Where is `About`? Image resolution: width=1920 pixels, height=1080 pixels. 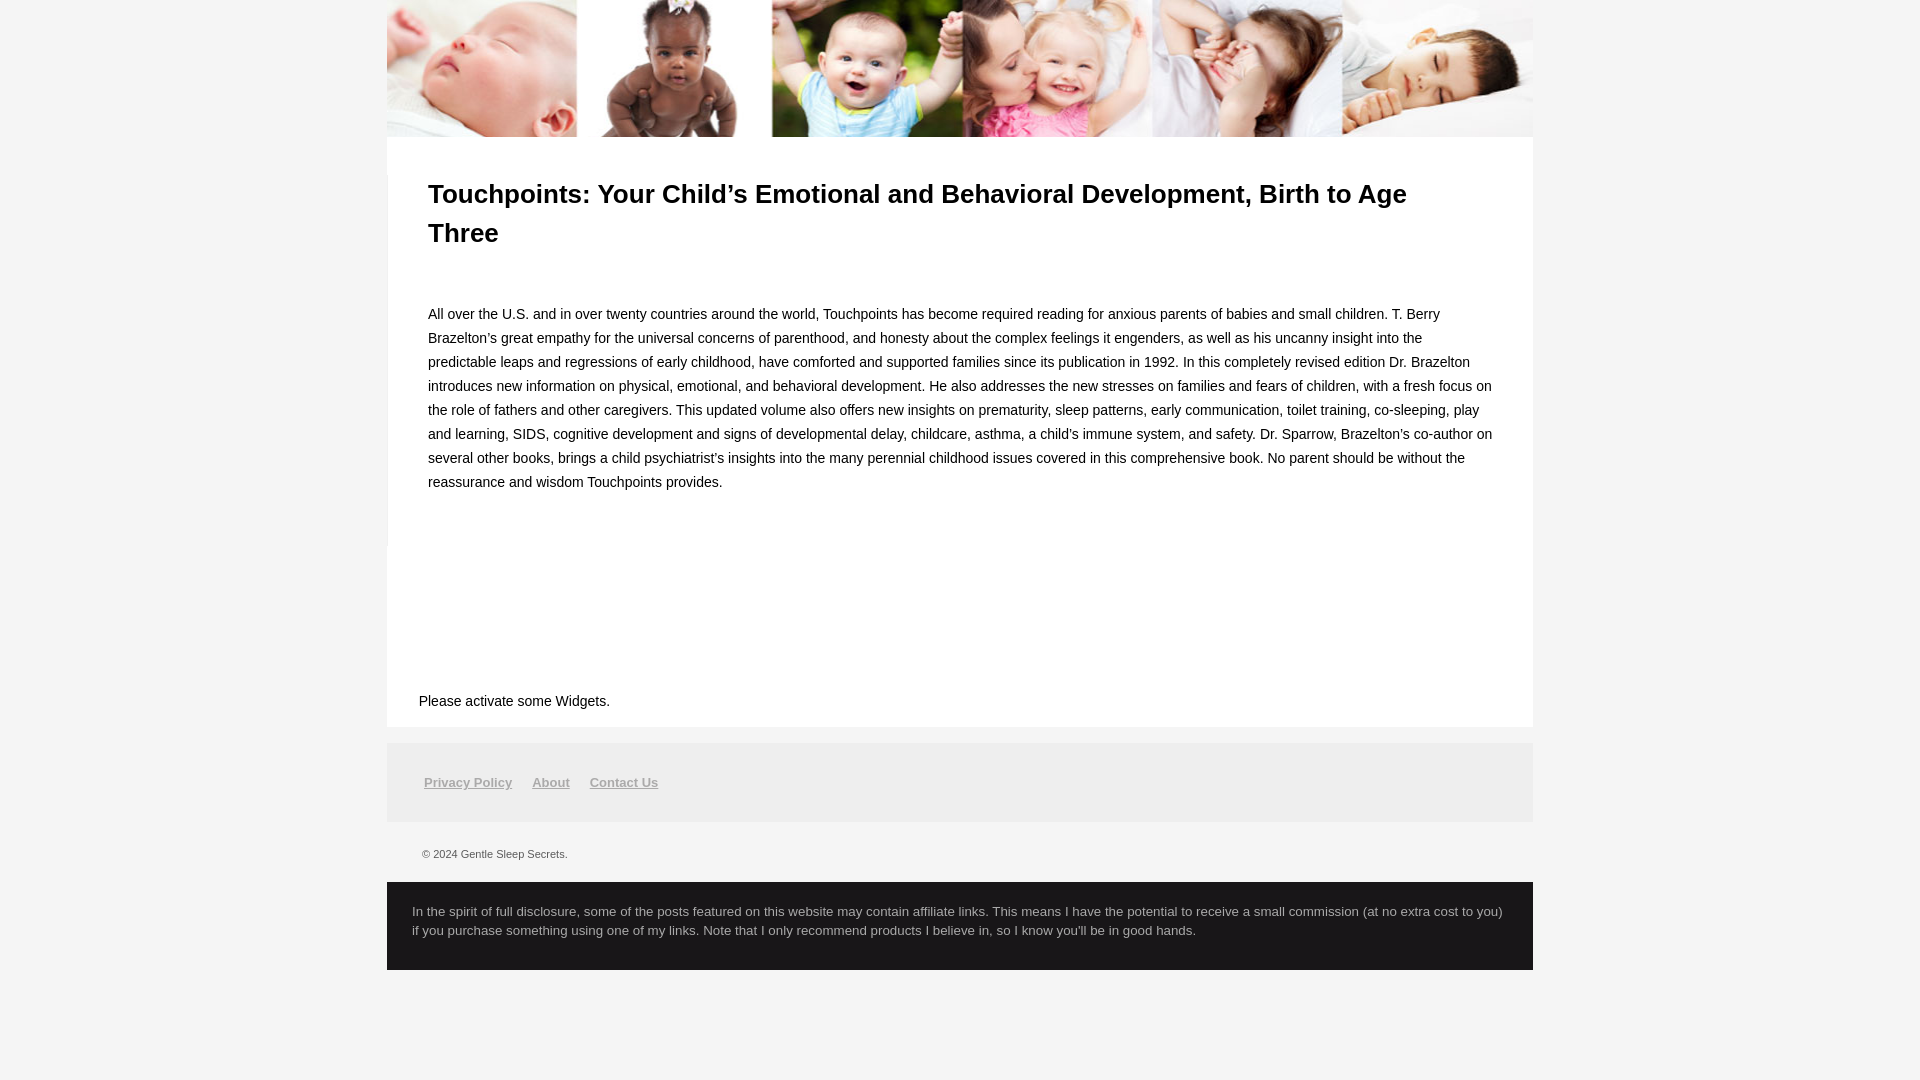
About is located at coordinates (550, 782).